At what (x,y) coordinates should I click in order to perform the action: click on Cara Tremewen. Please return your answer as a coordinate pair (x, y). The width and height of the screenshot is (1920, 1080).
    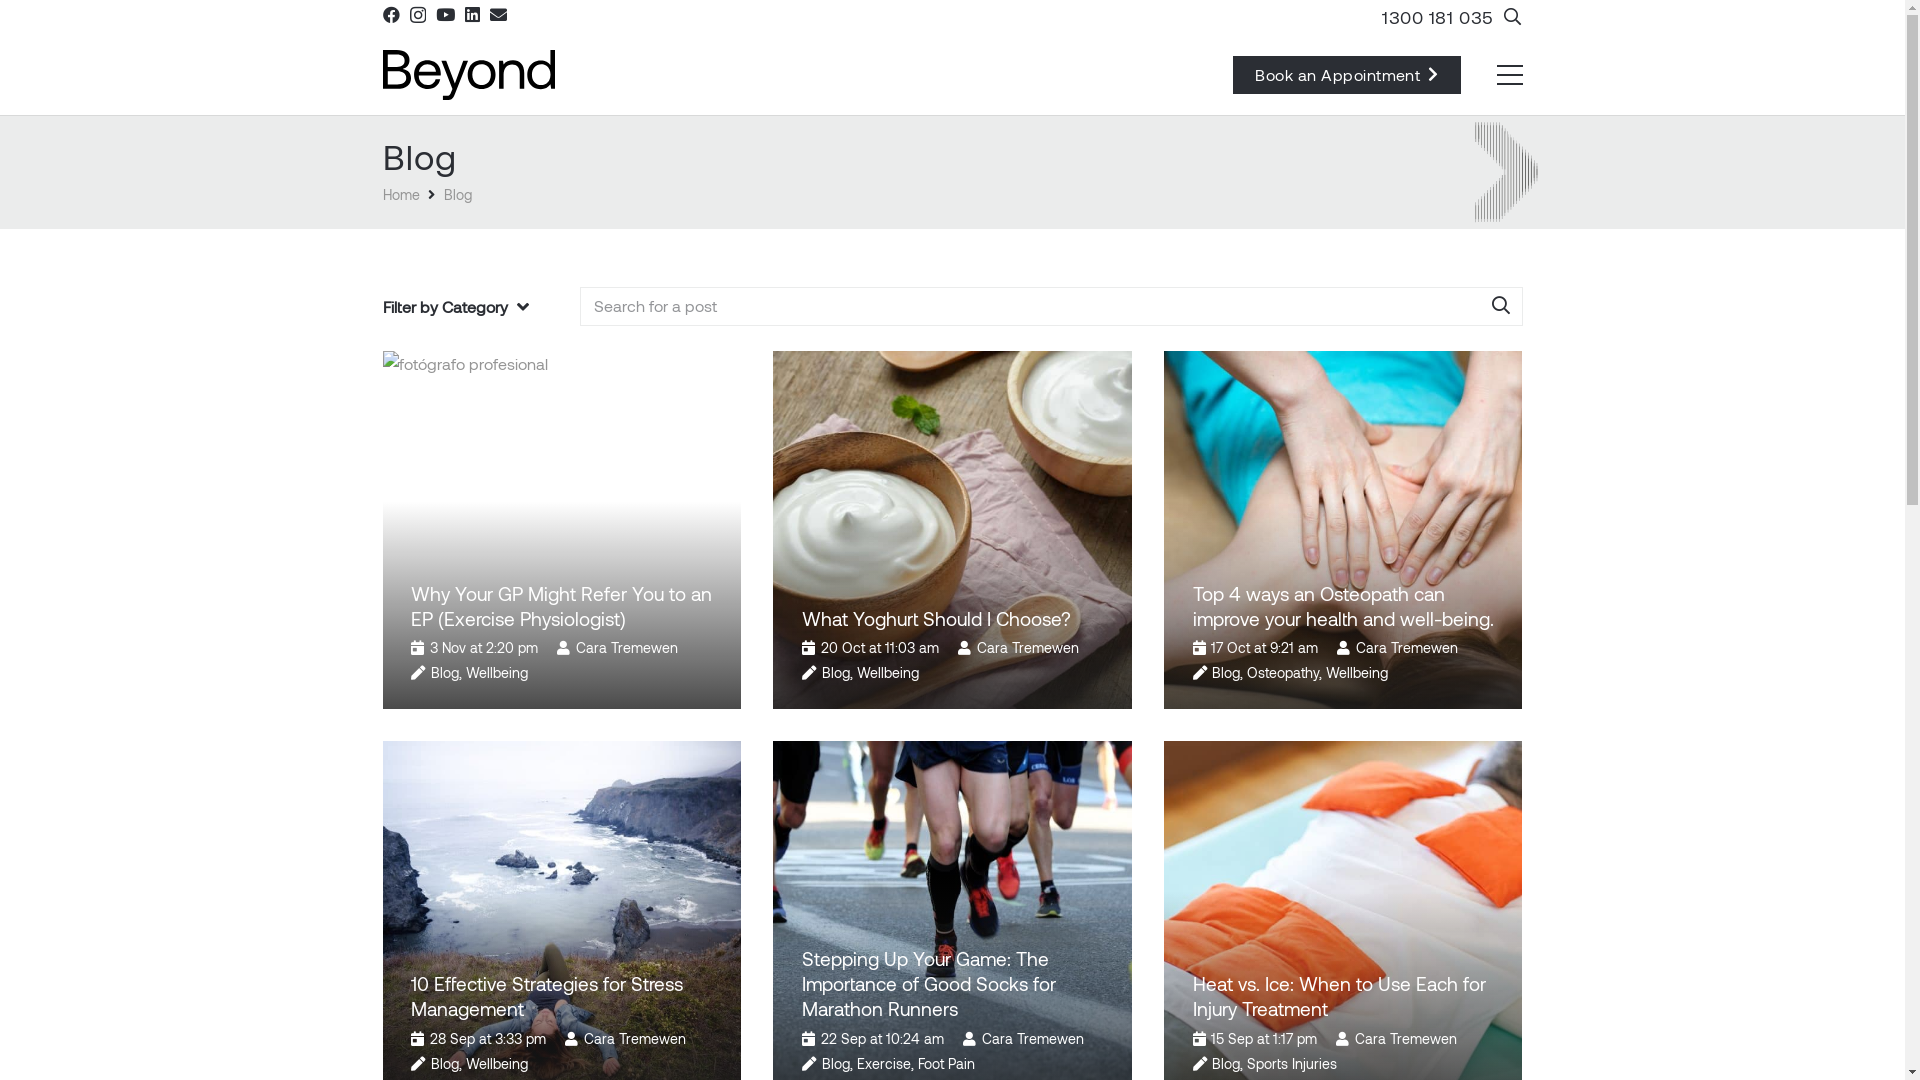
    Looking at the image, I should click on (1406, 1038).